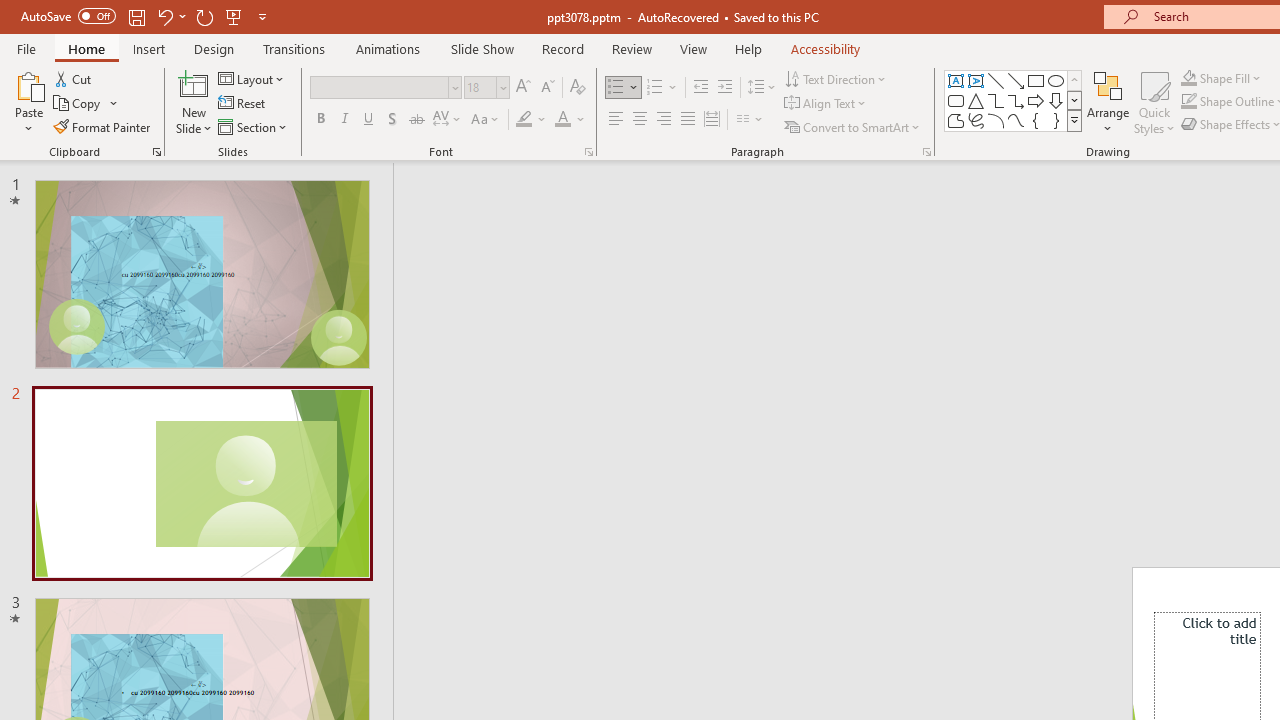 This screenshot has width=1280, height=720. I want to click on Line, so click(996, 80).